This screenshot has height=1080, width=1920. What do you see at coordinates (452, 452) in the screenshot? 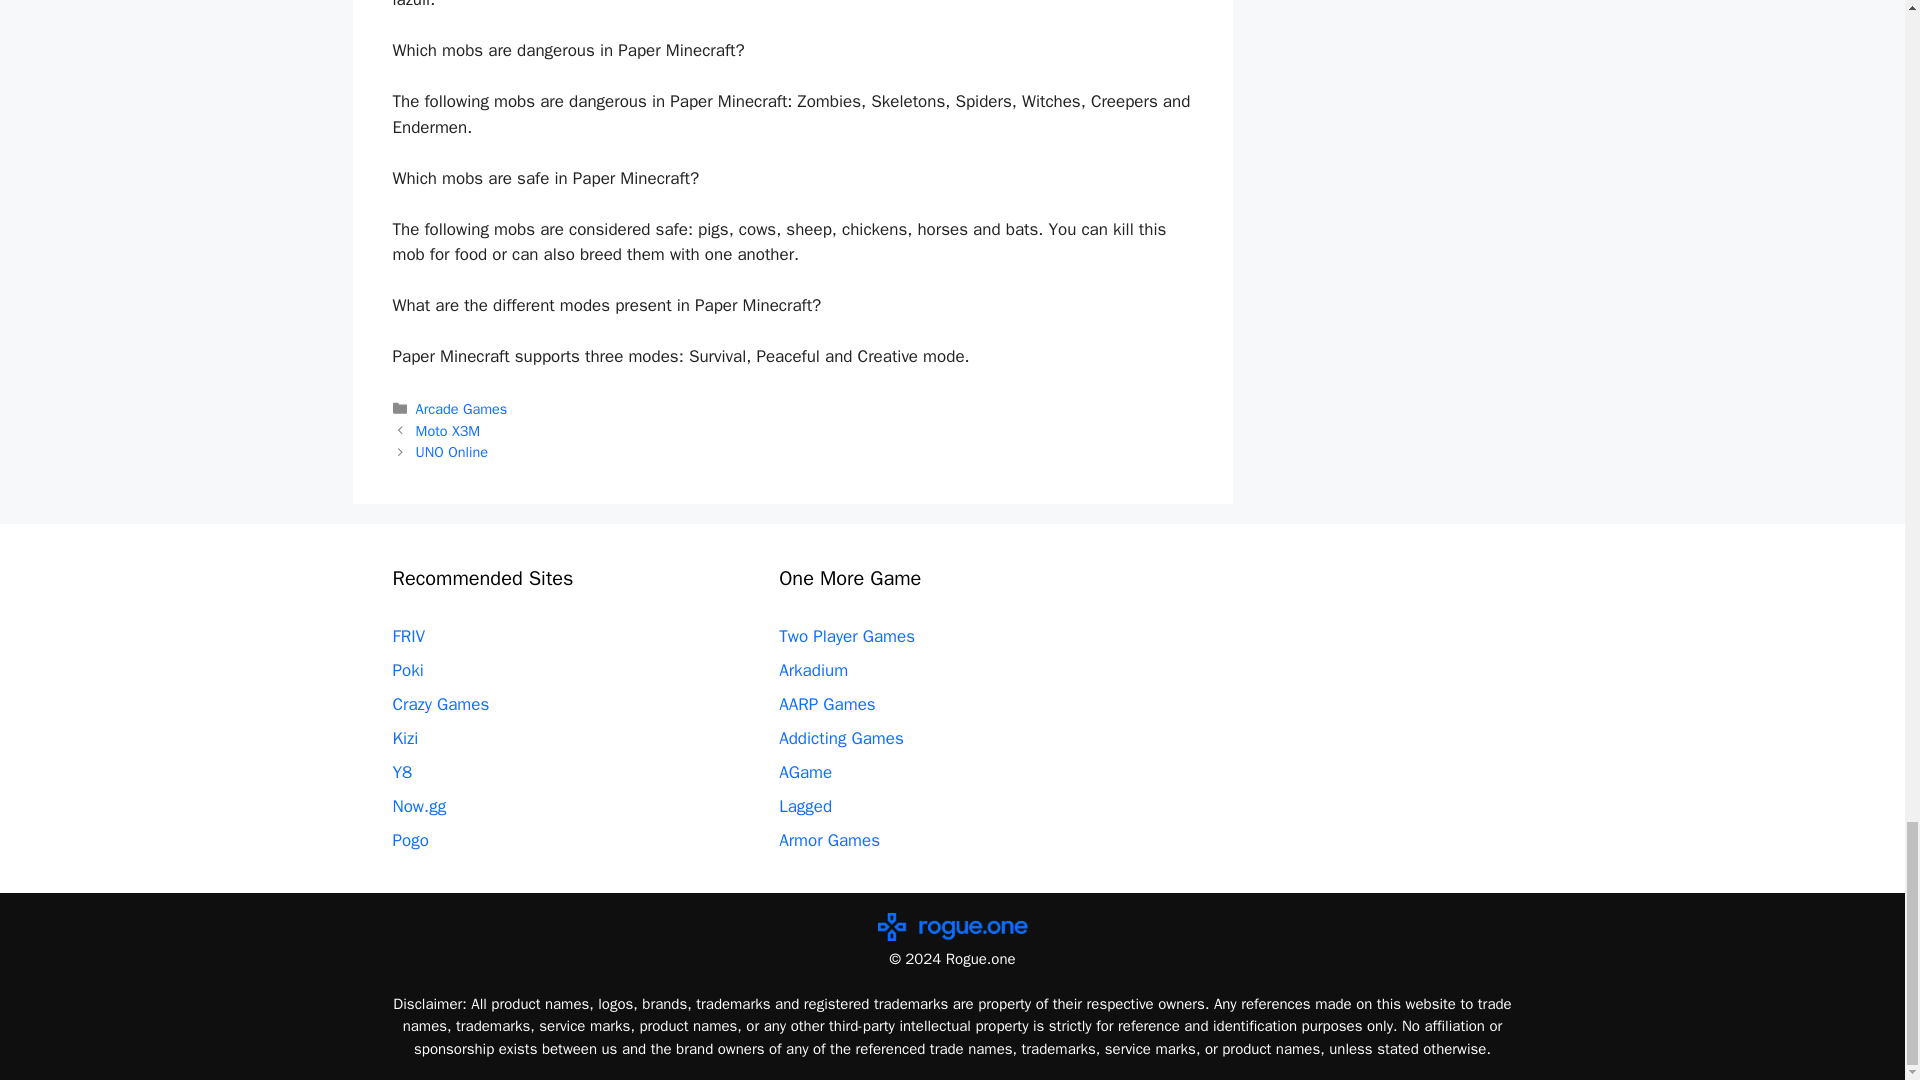
I see `Next` at bounding box center [452, 452].